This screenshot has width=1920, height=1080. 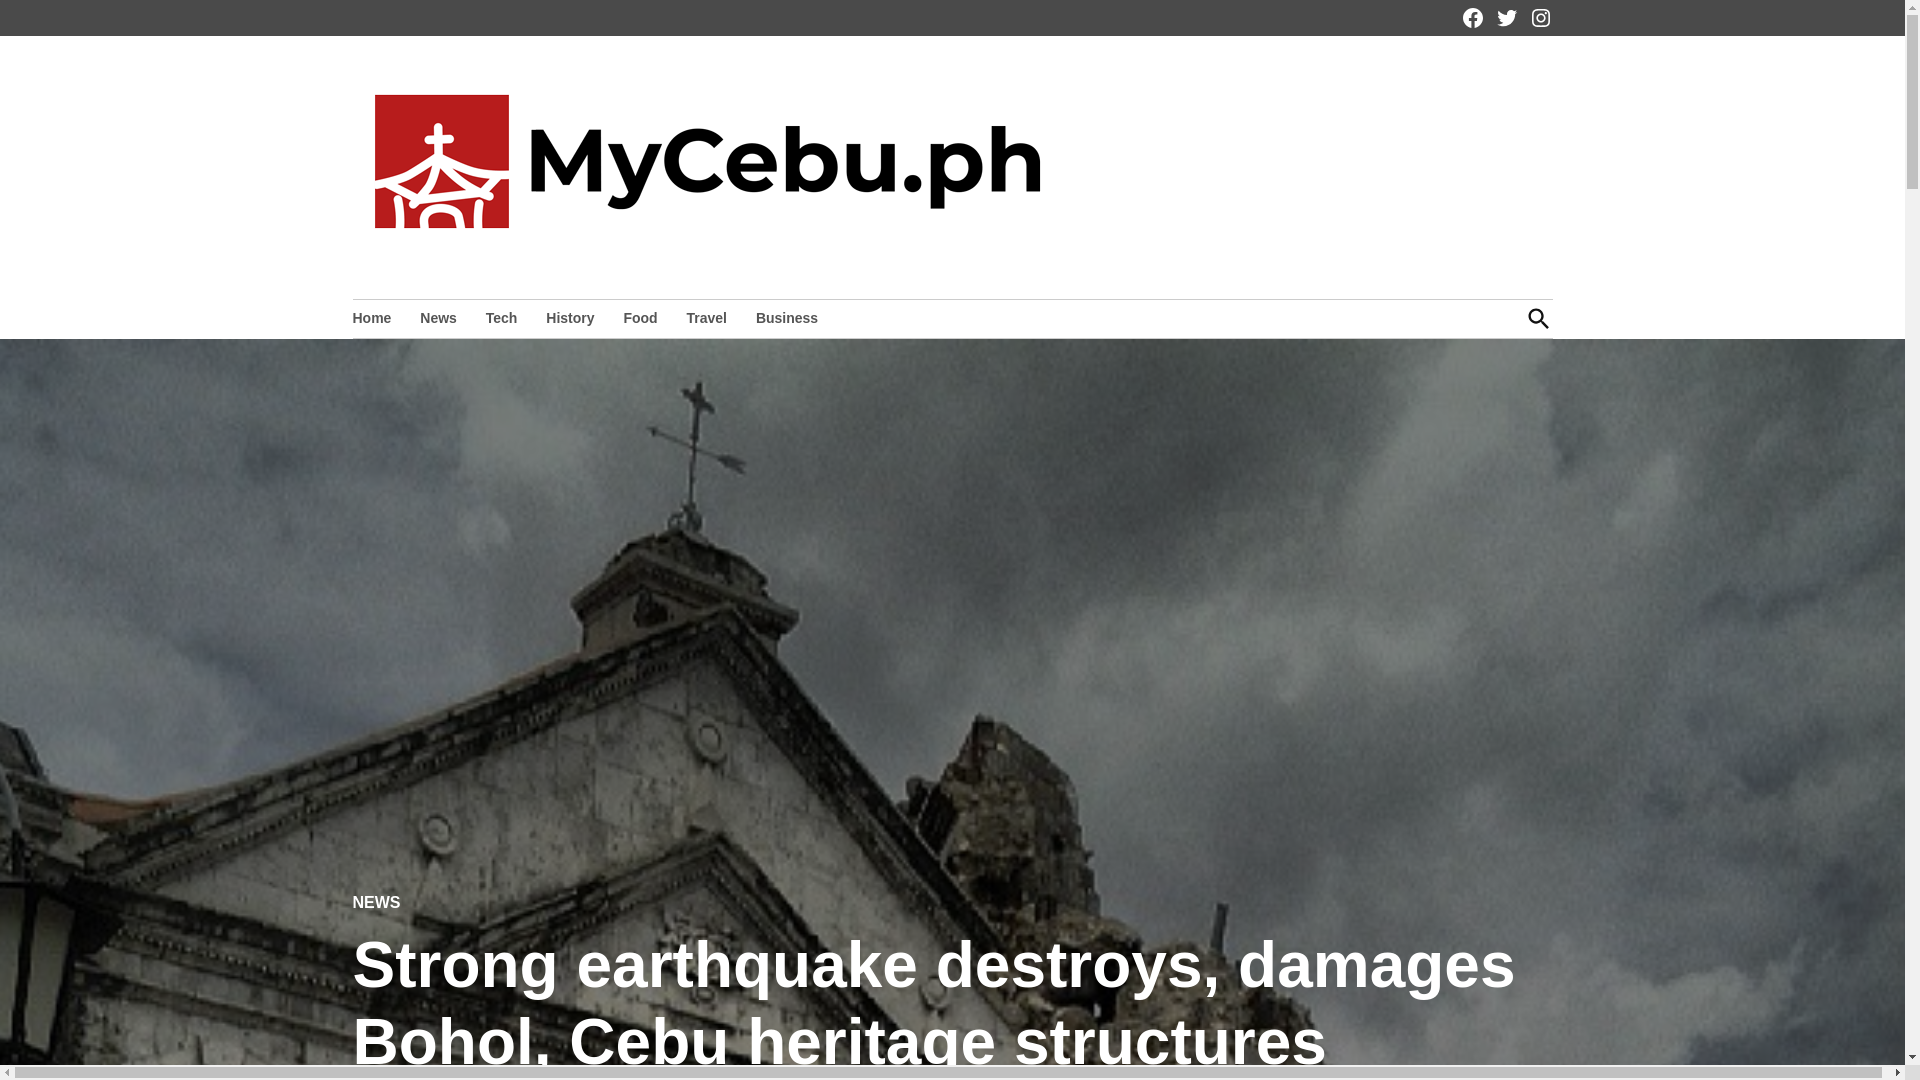 What do you see at coordinates (786, 317) in the screenshot?
I see `Business` at bounding box center [786, 317].